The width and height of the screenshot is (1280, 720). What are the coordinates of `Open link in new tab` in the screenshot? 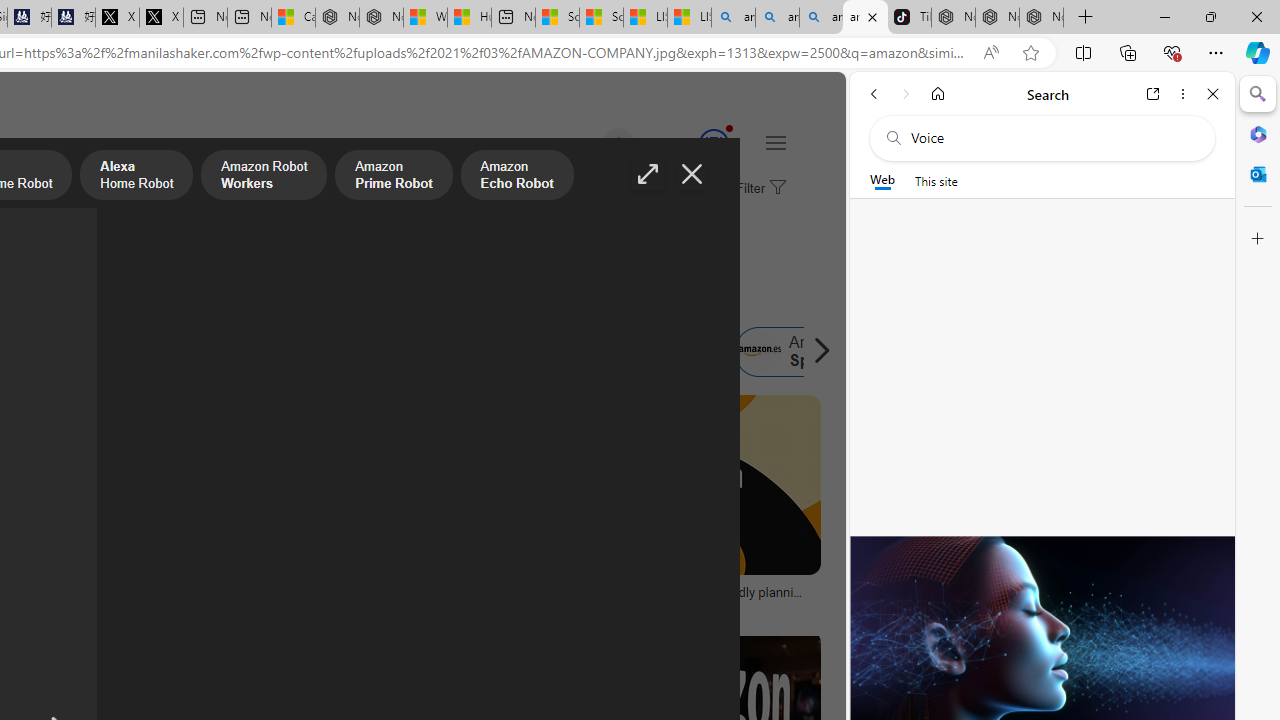 It's located at (1153, 94).